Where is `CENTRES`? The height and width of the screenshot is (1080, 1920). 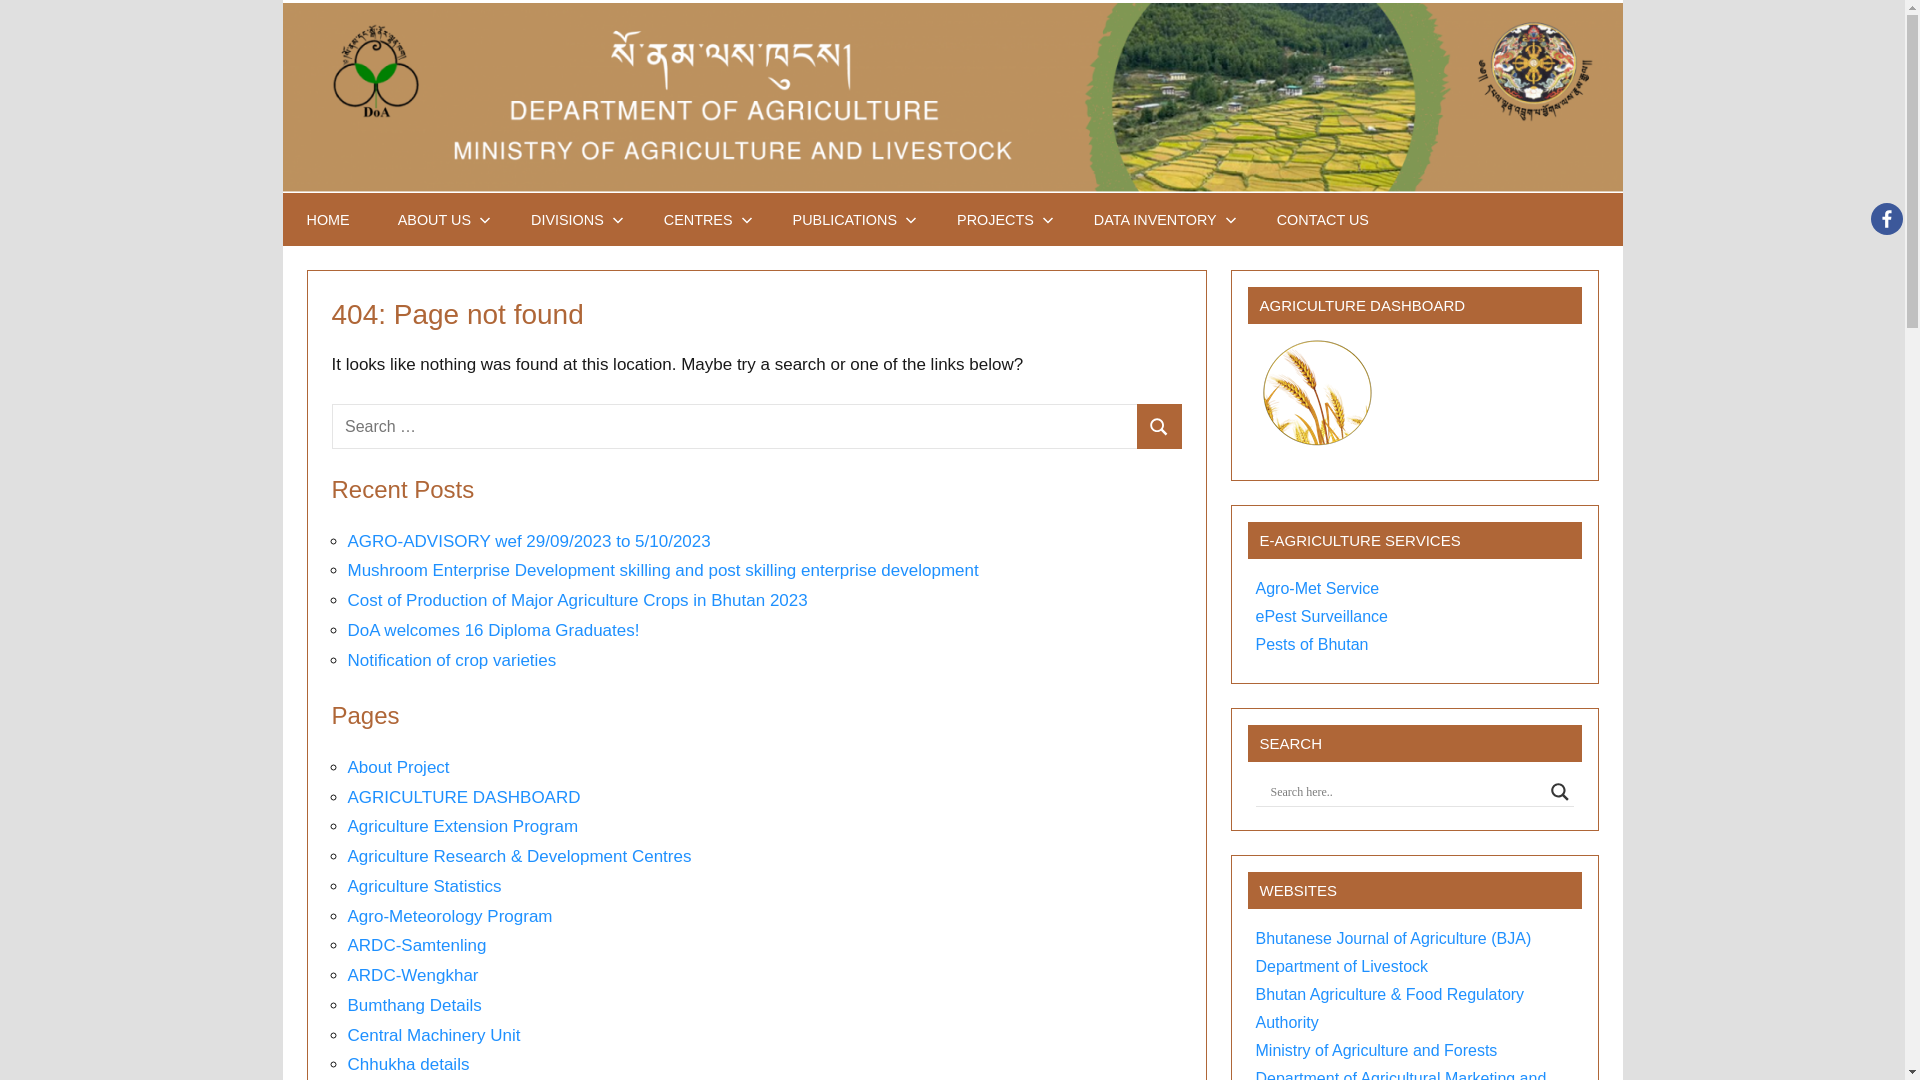
CENTRES is located at coordinates (704, 220).